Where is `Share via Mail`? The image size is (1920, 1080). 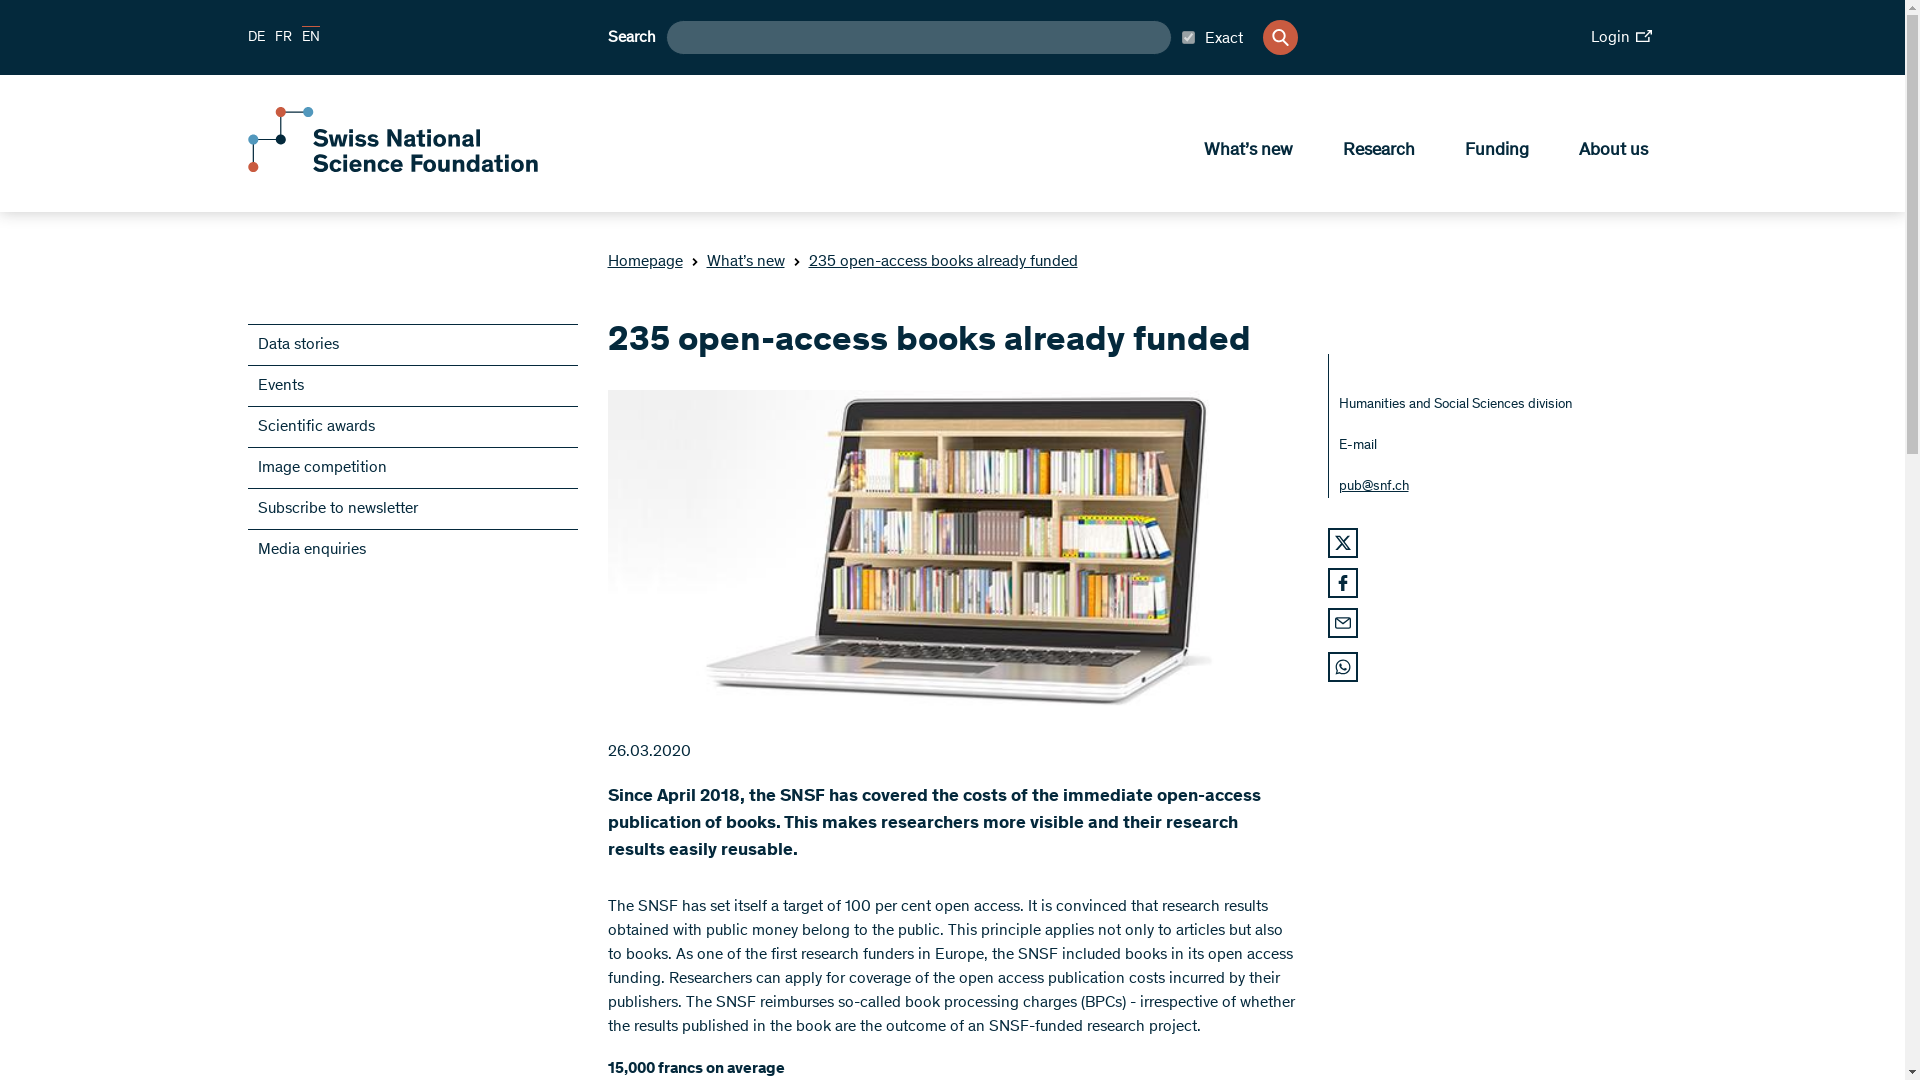
Share via Mail is located at coordinates (1342, 623).